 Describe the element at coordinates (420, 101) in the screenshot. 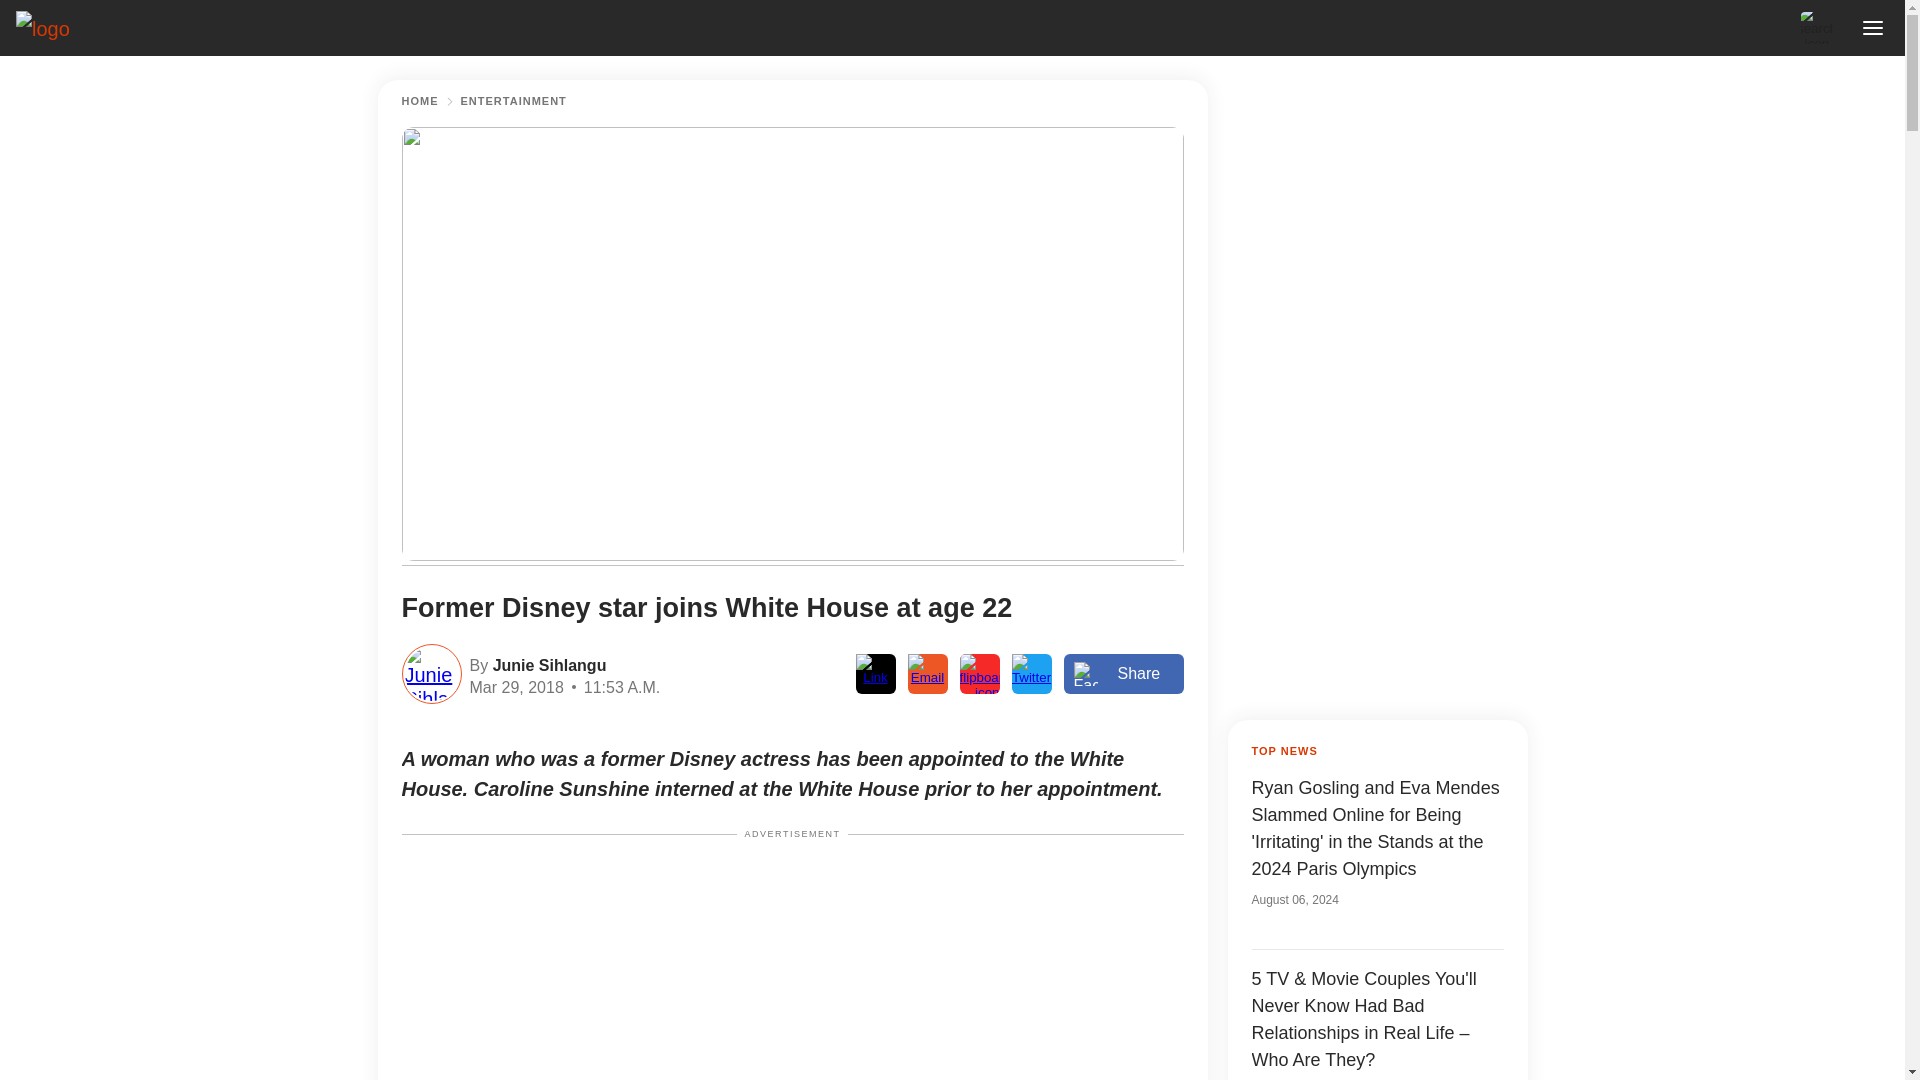

I see `HOME` at that location.